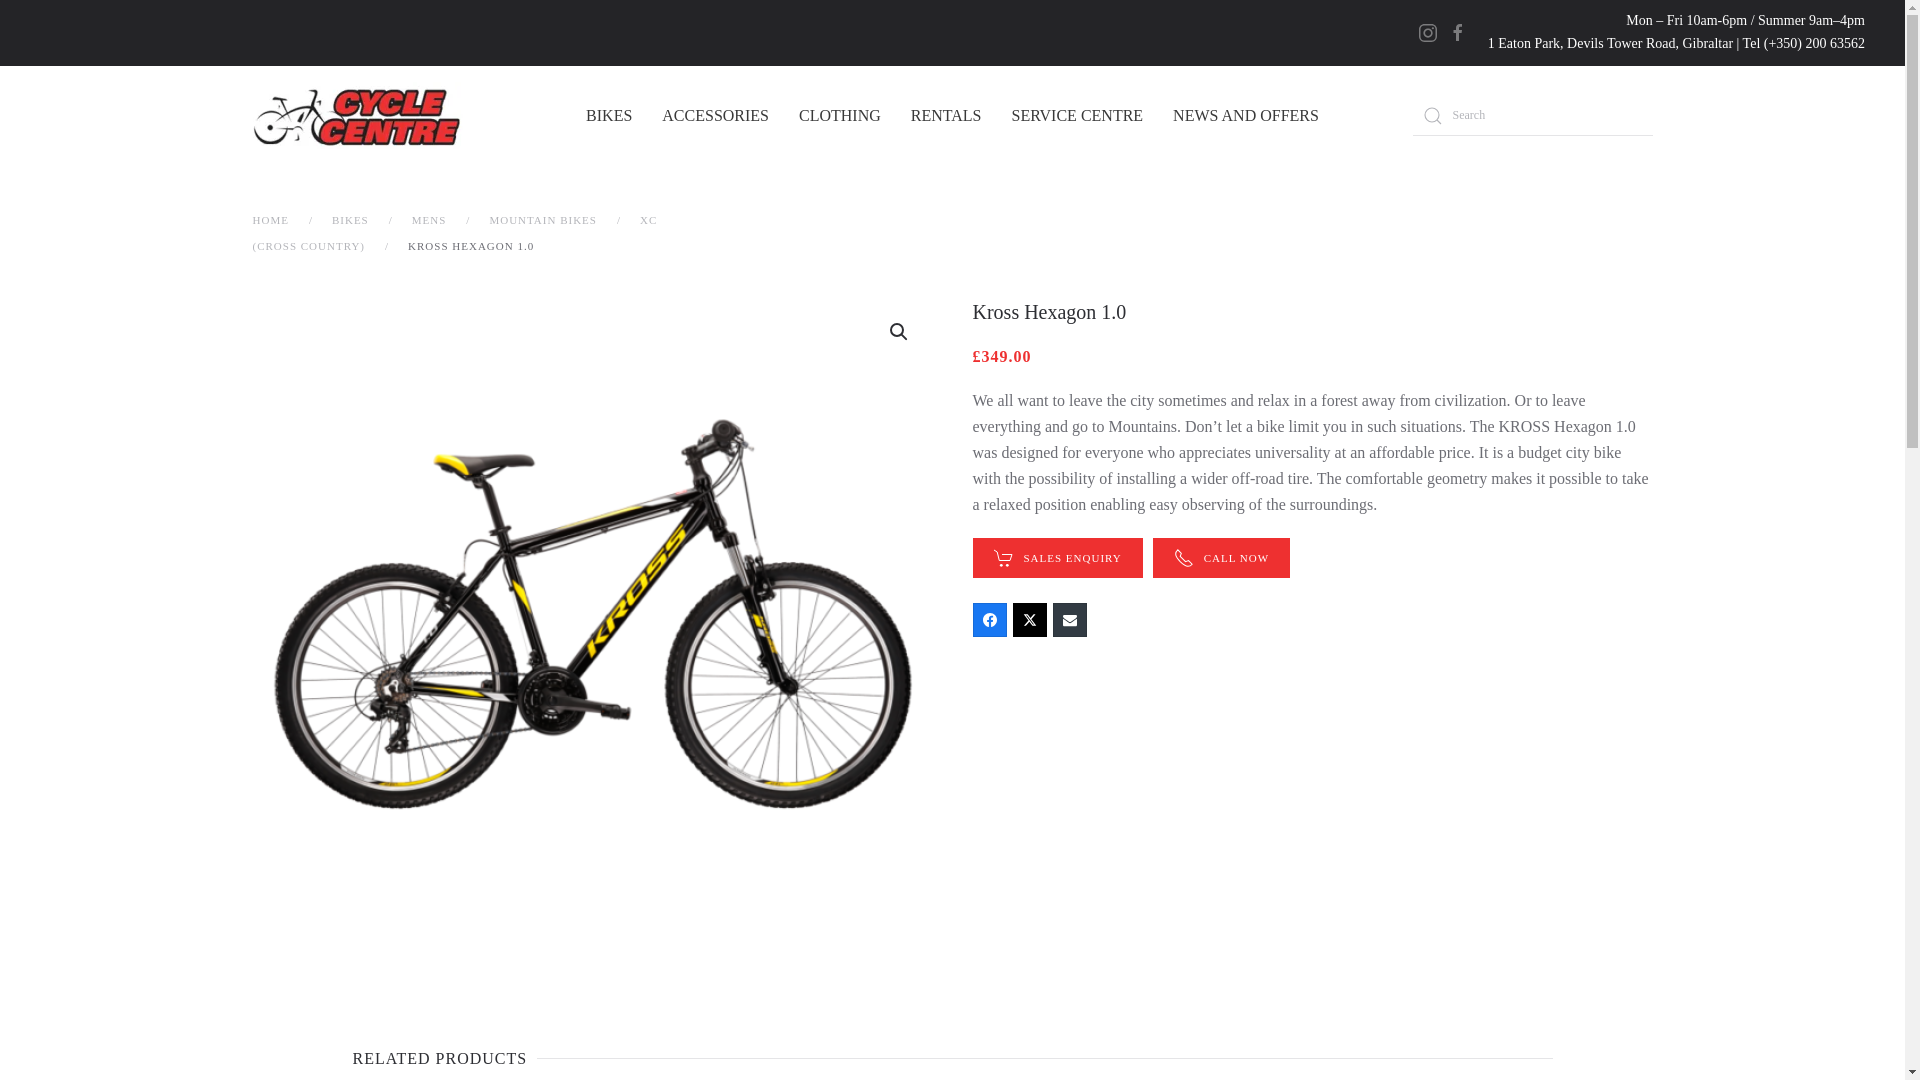  What do you see at coordinates (430, 219) in the screenshot?
I see `MENS` at bounding box center [430, 219].